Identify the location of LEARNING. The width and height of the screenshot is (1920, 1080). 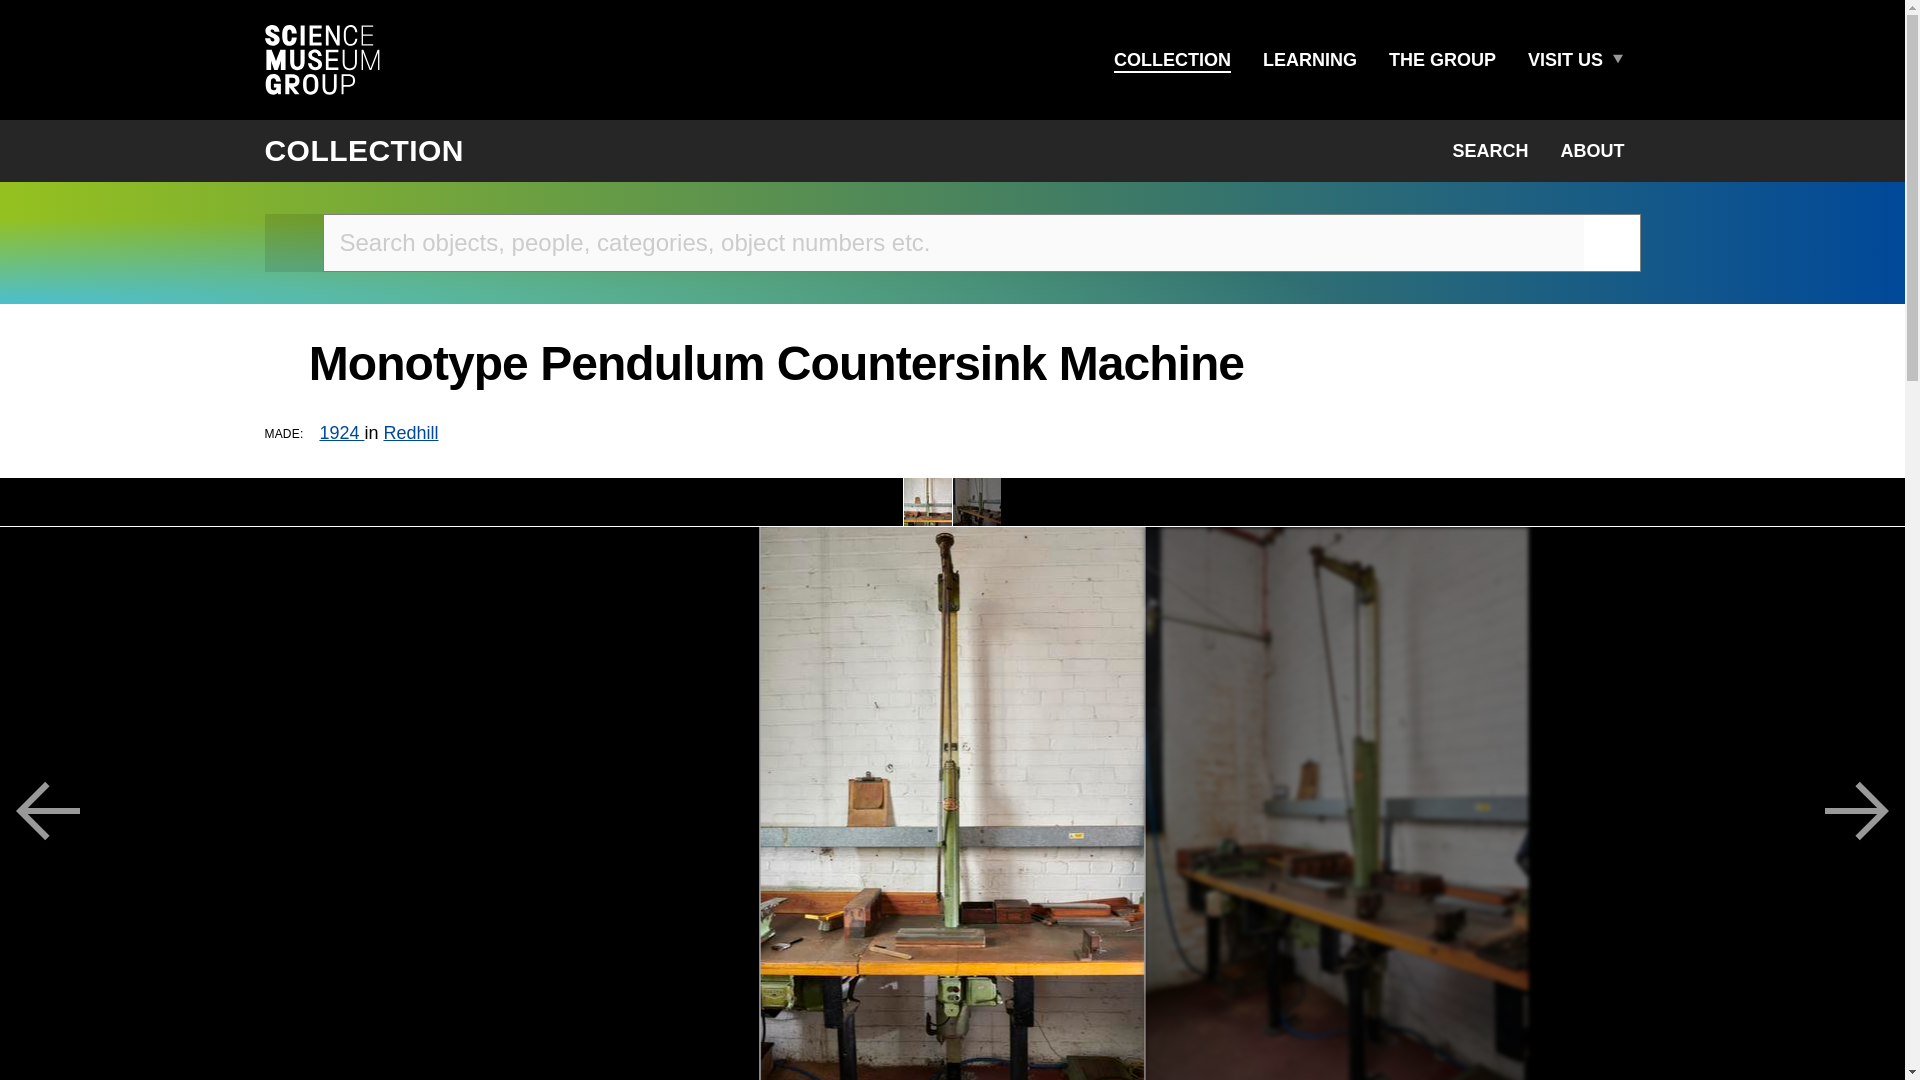
(1309, 60).